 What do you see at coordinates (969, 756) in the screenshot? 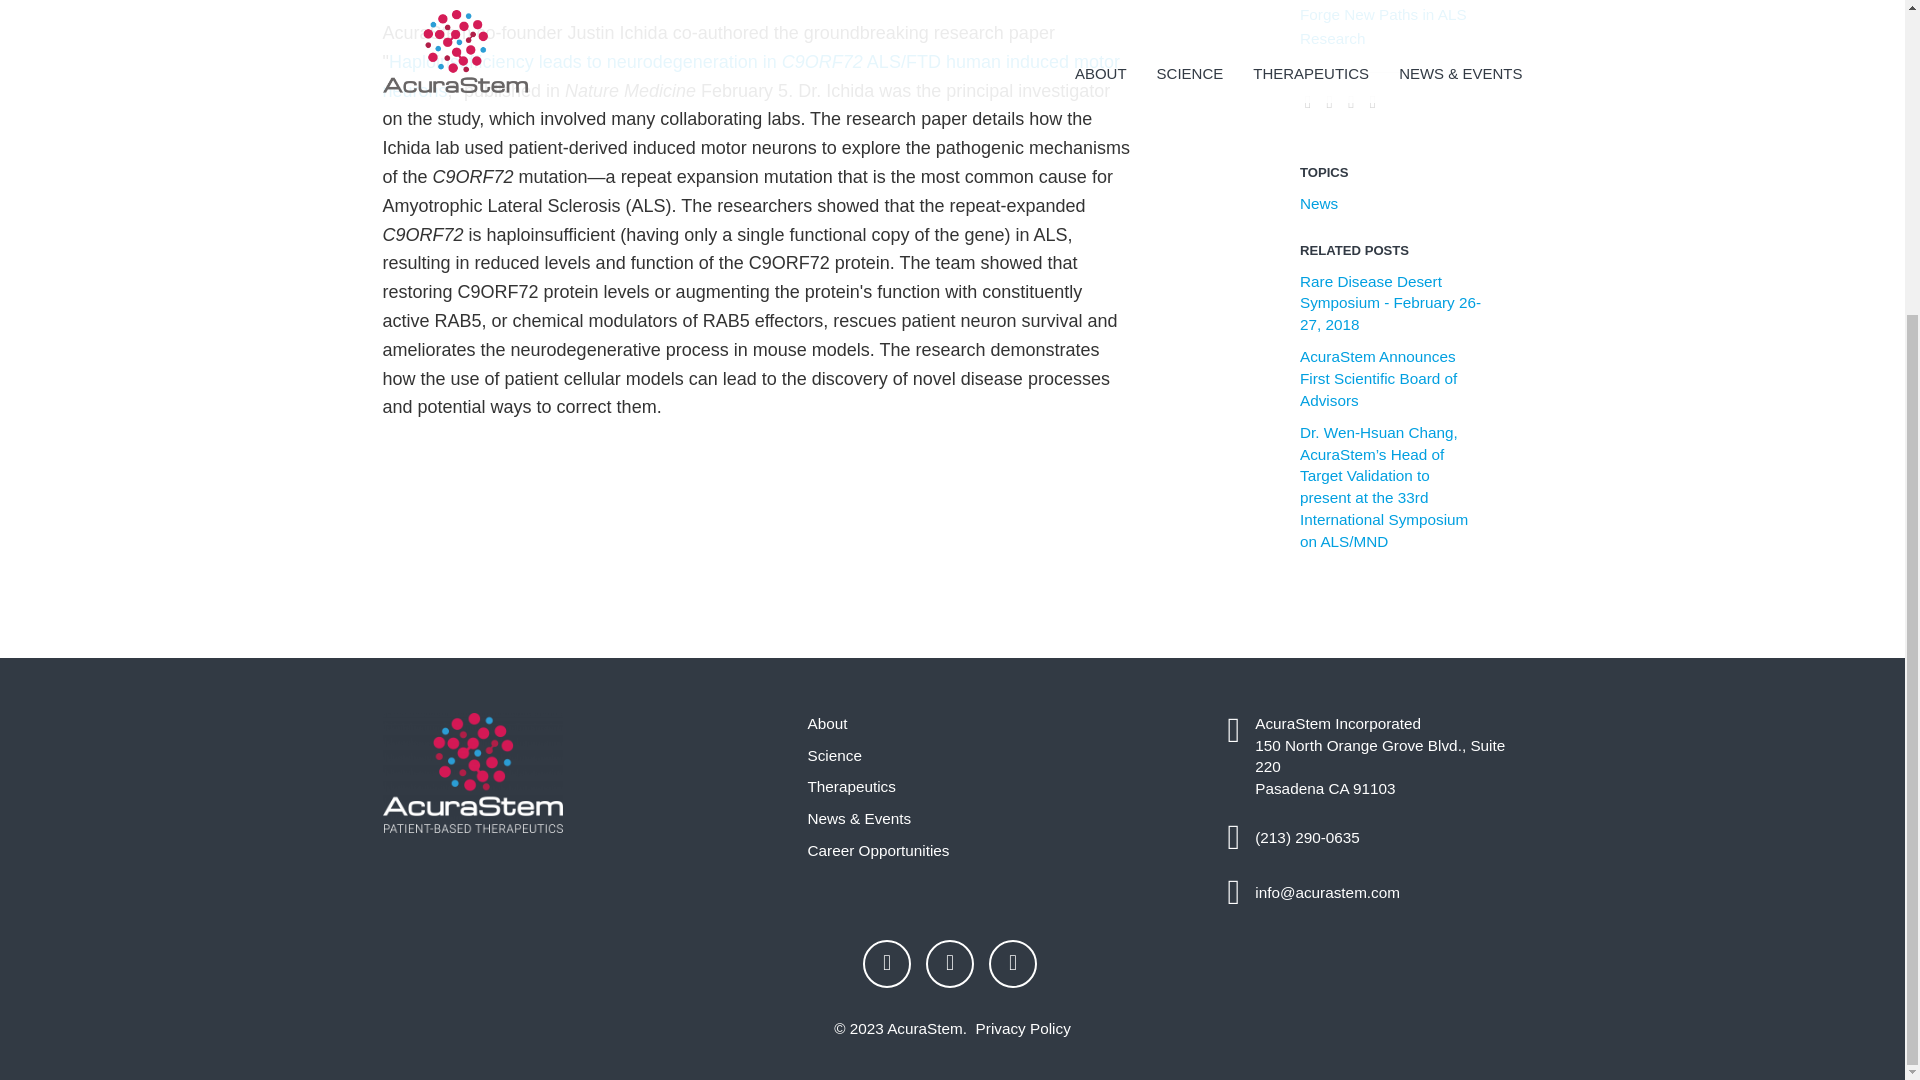
I see `Science` at bounding box center [969, 756].